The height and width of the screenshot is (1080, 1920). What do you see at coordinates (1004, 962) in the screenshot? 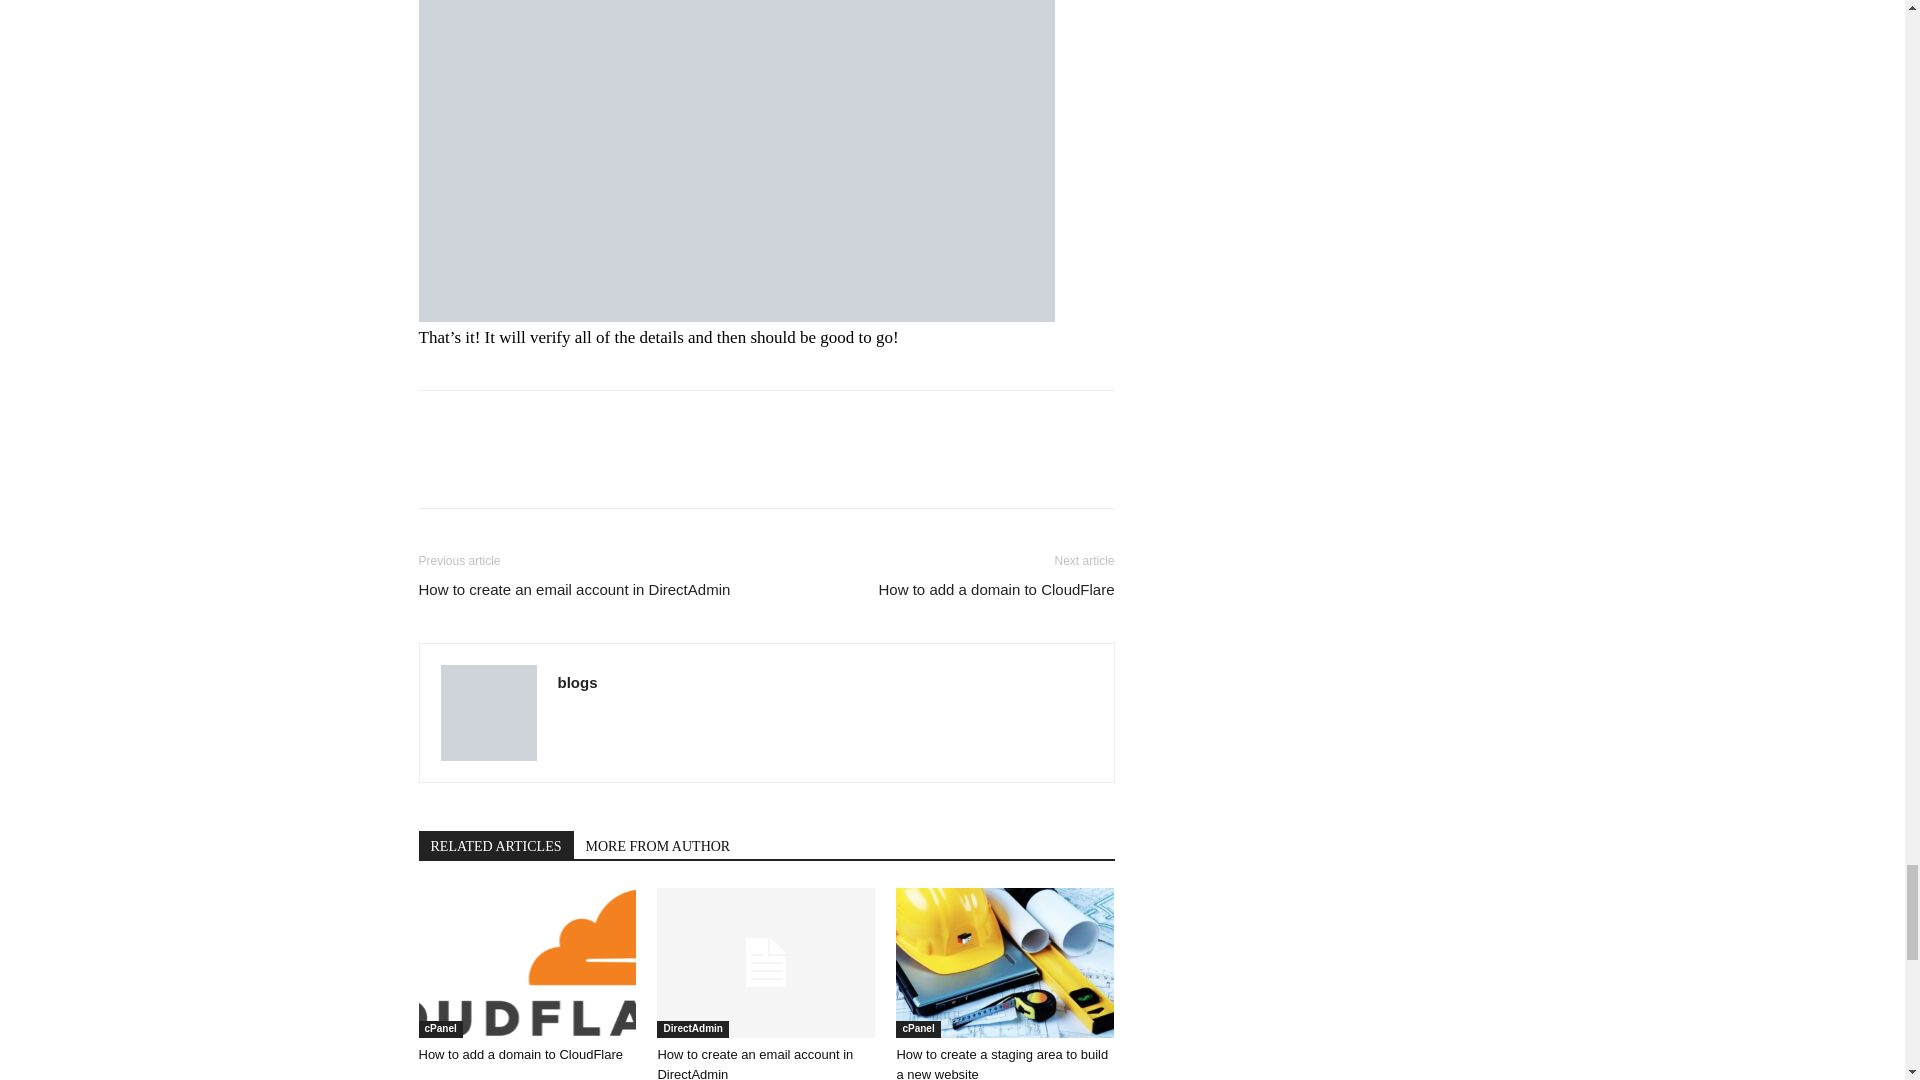
I see `How to create a staging area to build a new website` at bounding box center [1004, 962].